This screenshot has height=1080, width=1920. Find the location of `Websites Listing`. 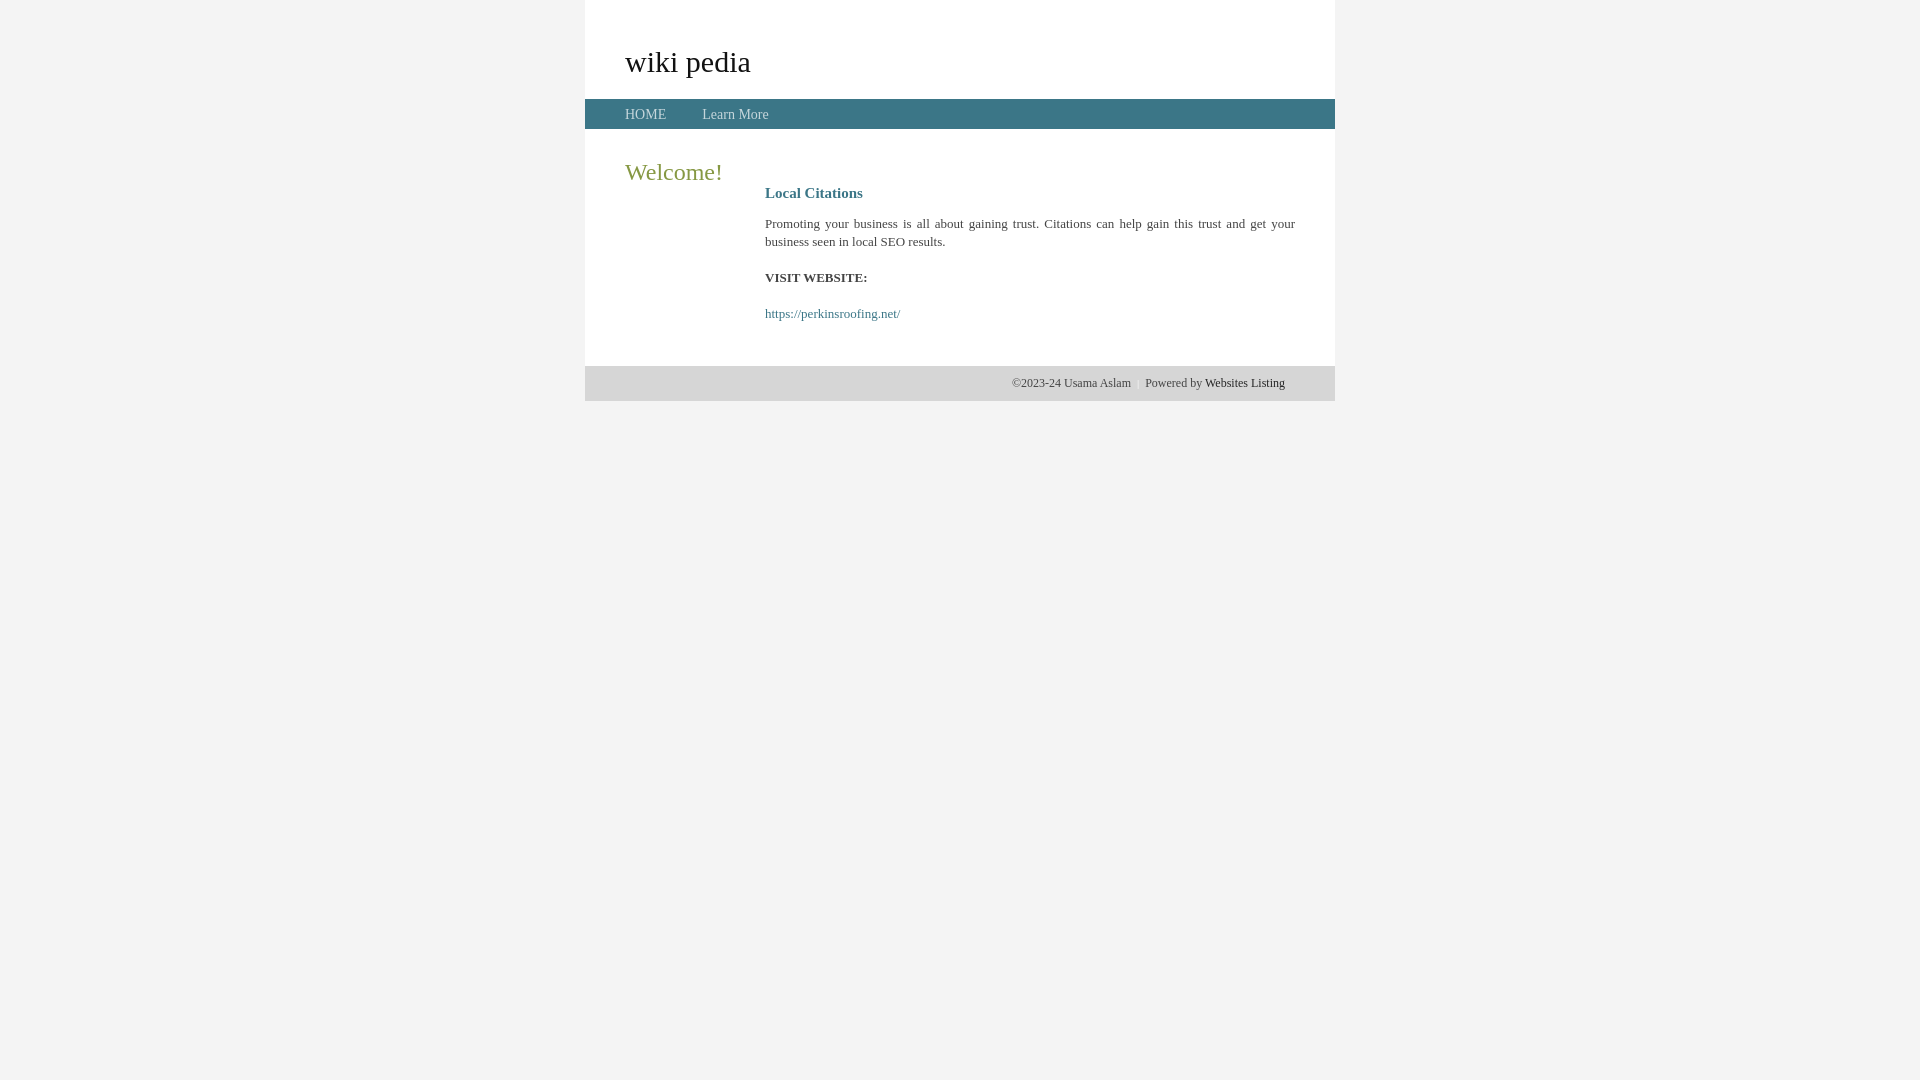

Websites Listing is located at coordinates (1245, 383).